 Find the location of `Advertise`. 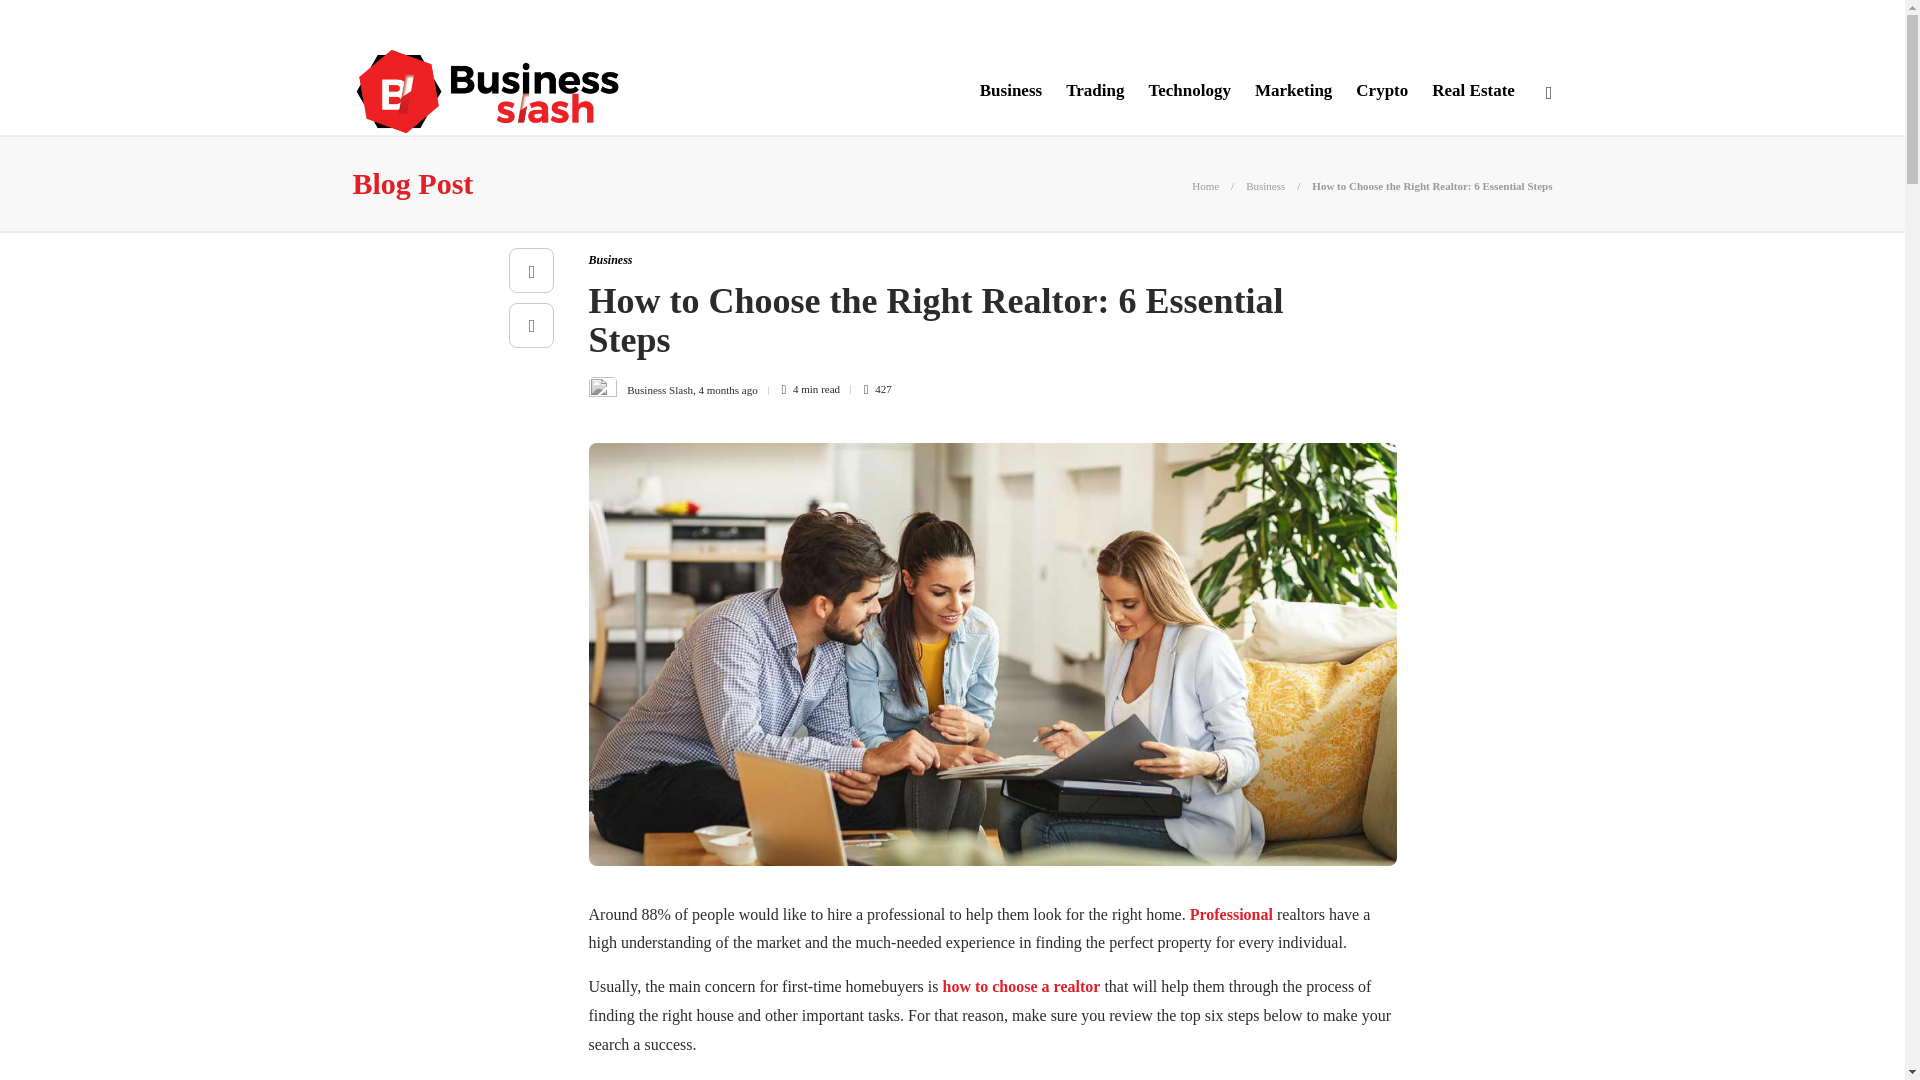

Advertise is located at coordinates (536, 23).